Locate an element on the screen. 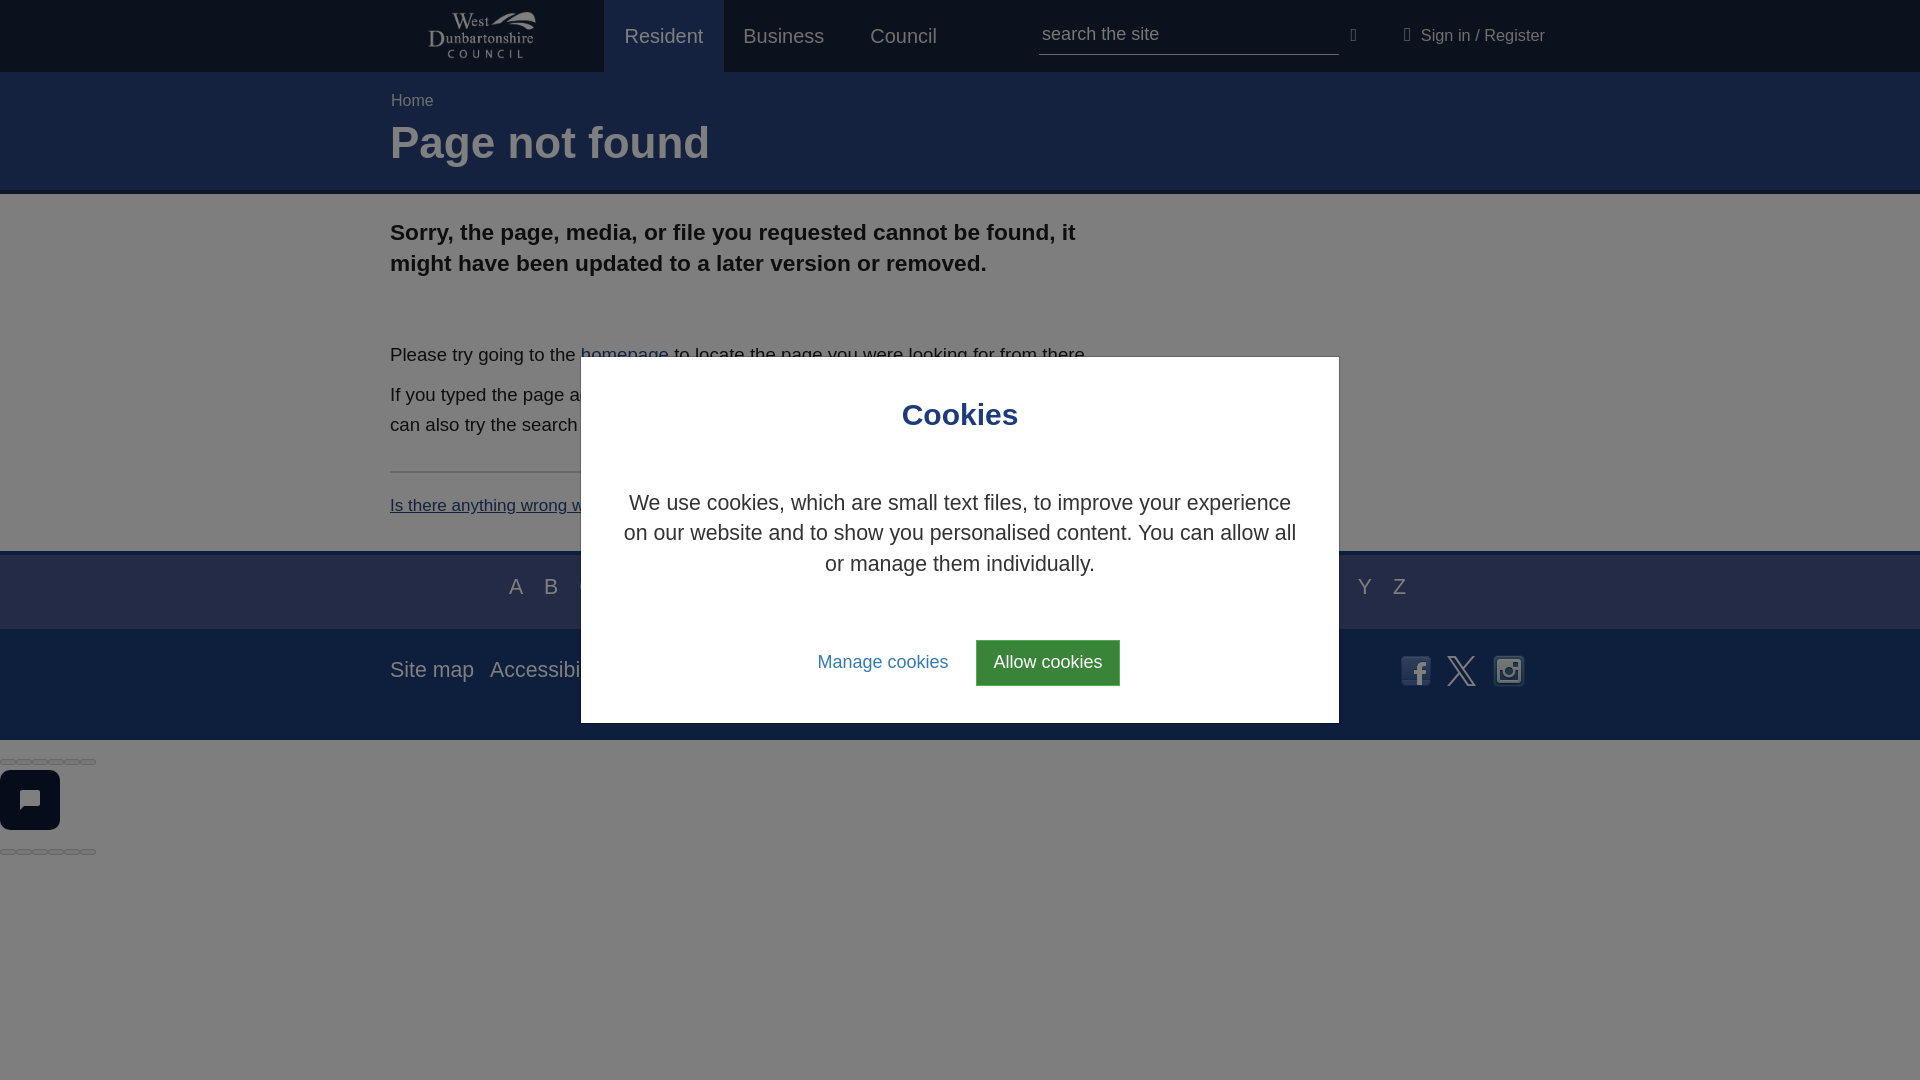 This screenshot has height=1080, width=1920. M is located at coordinates (928, 586).